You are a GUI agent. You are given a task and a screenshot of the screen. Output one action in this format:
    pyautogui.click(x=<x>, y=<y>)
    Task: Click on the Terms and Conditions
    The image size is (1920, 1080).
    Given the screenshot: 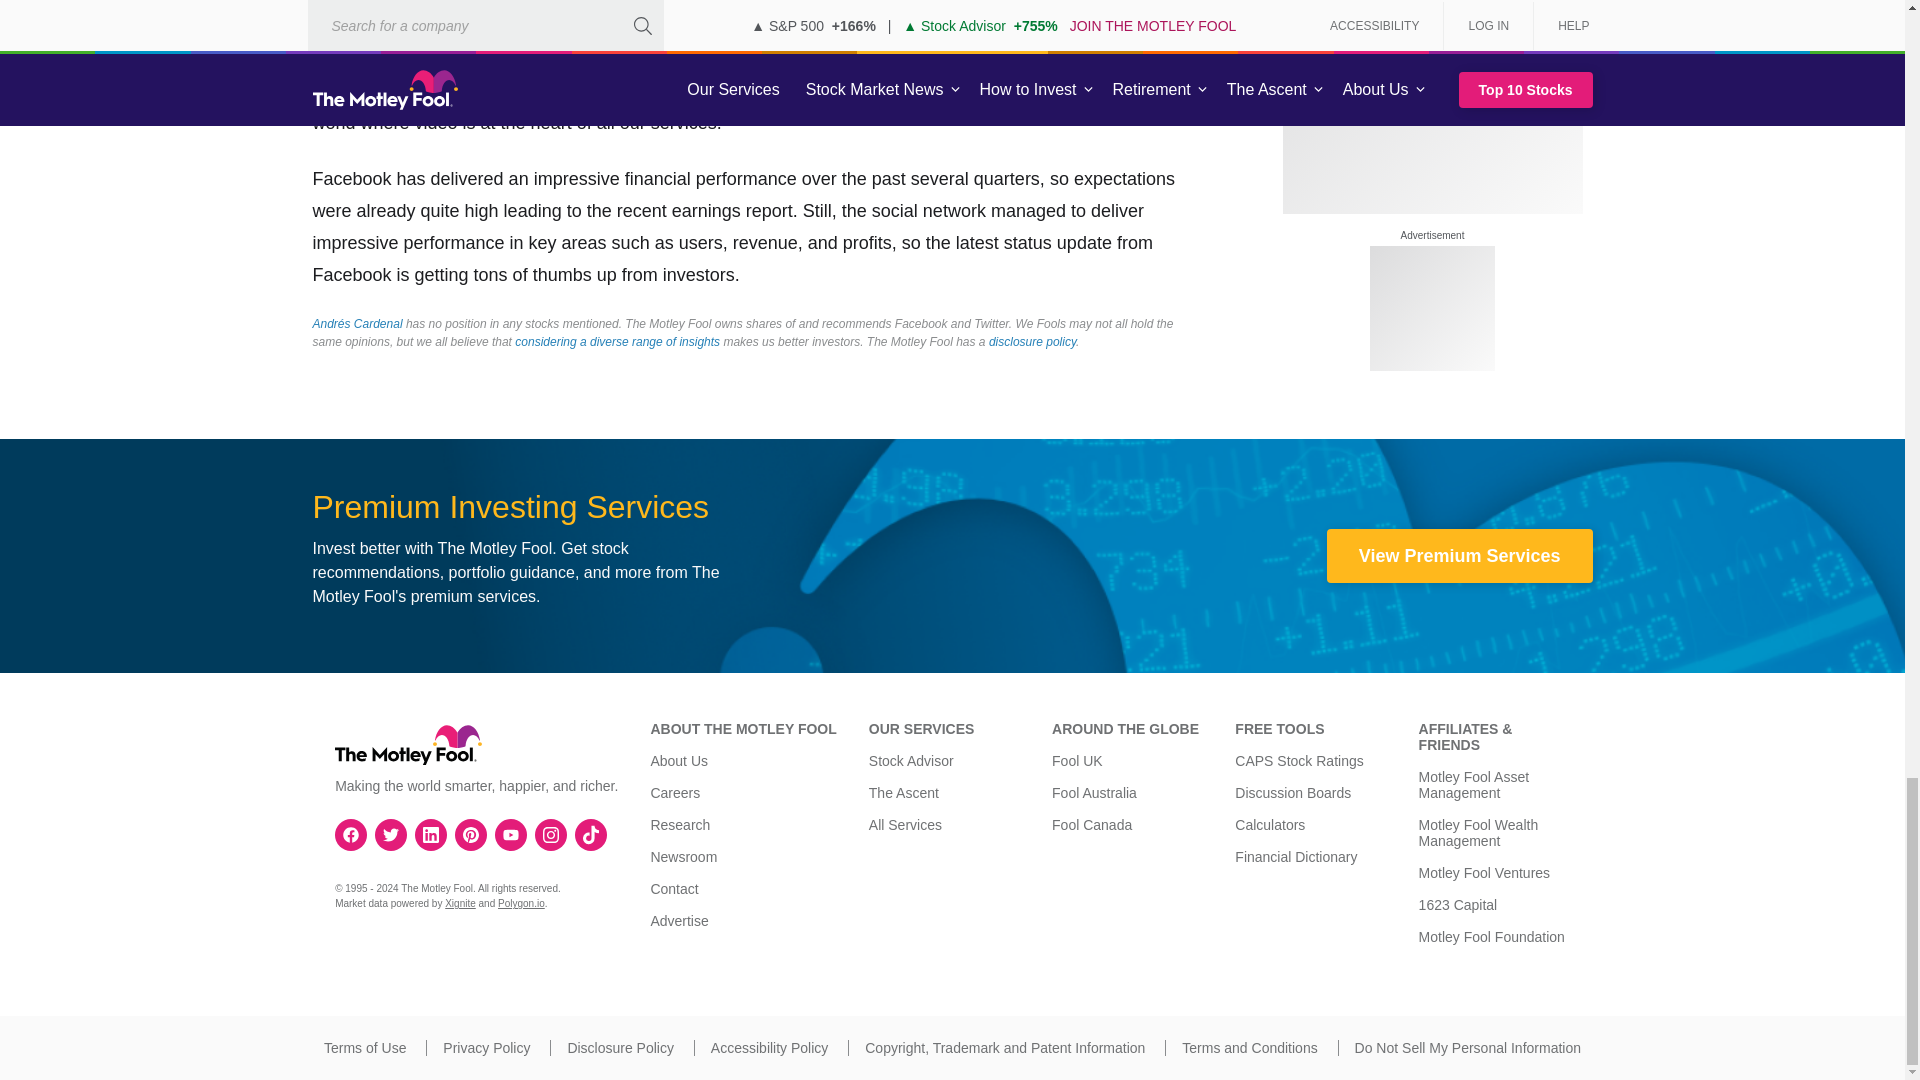 What is the action you would take?
    pyautogui.click(x=1250, y=1048)
    